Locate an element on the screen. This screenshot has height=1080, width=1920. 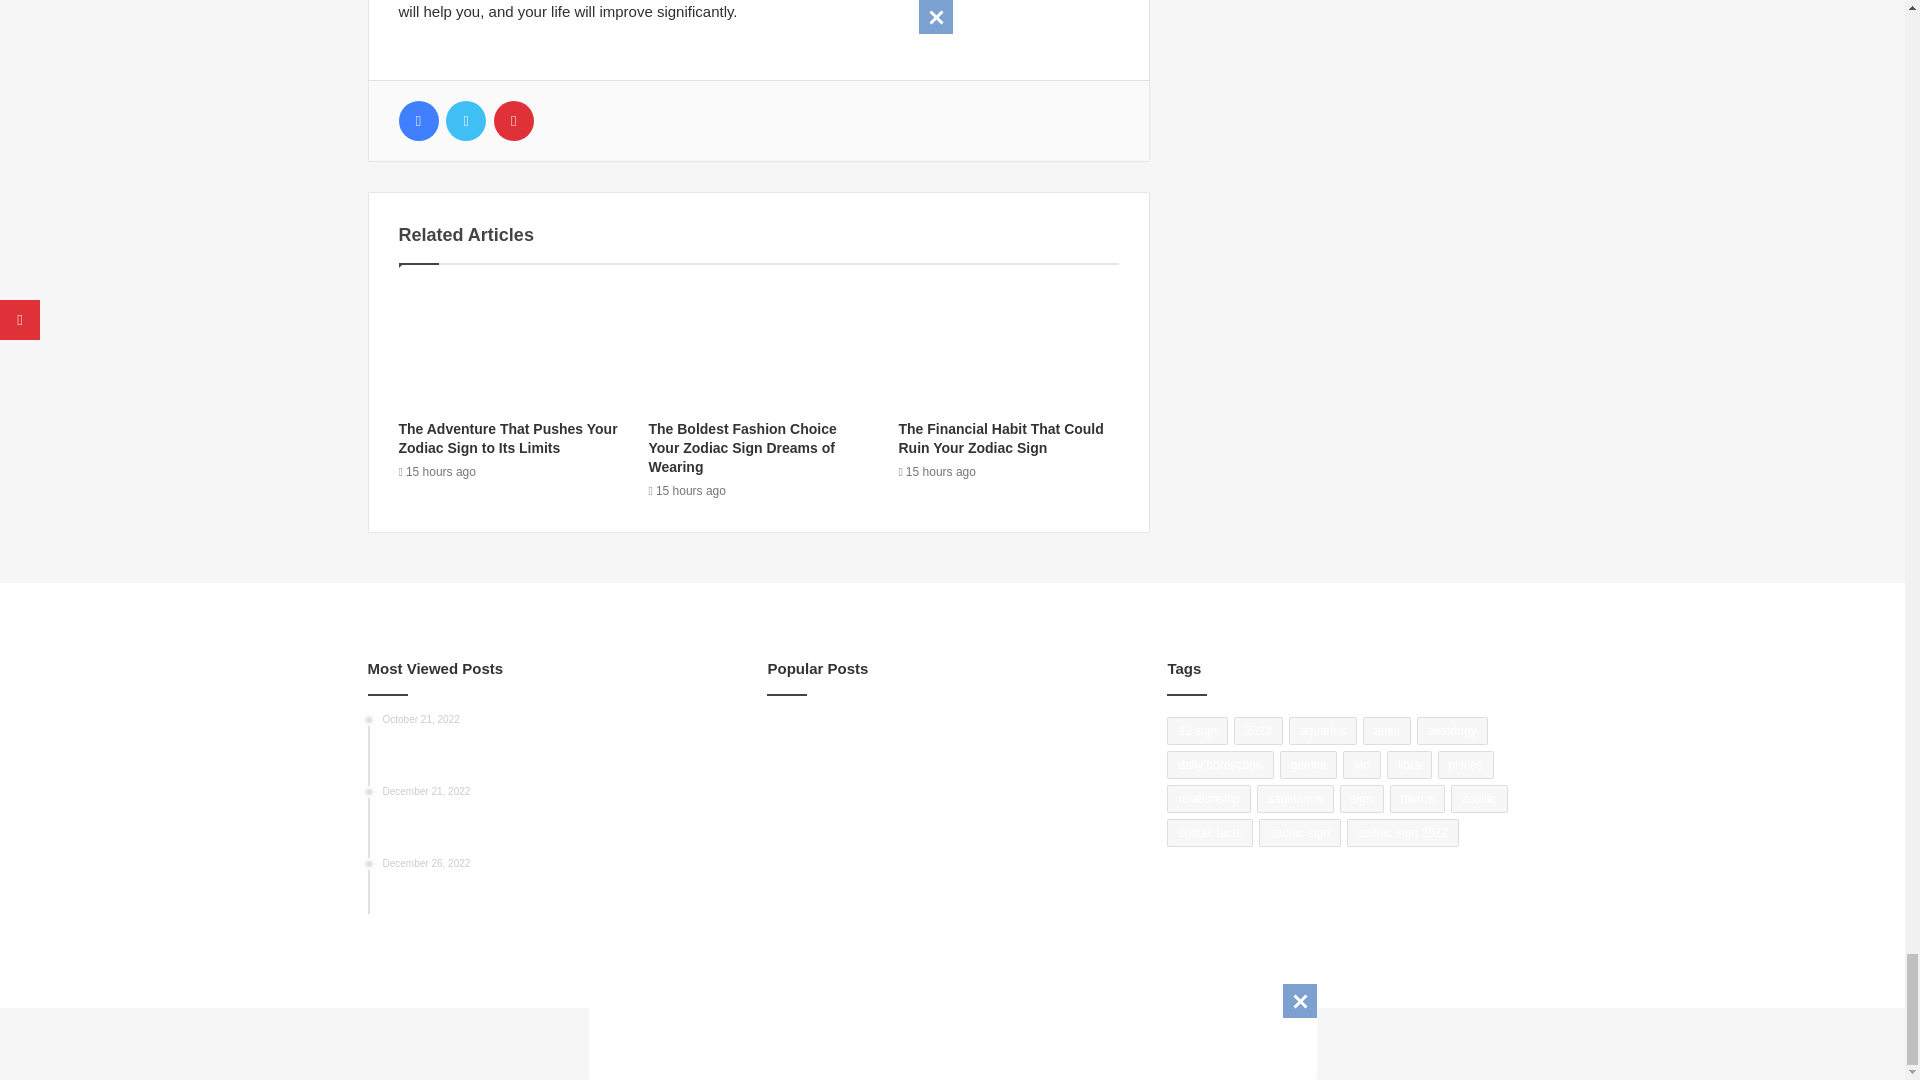
Twitter is located at coordinates (465, 121).